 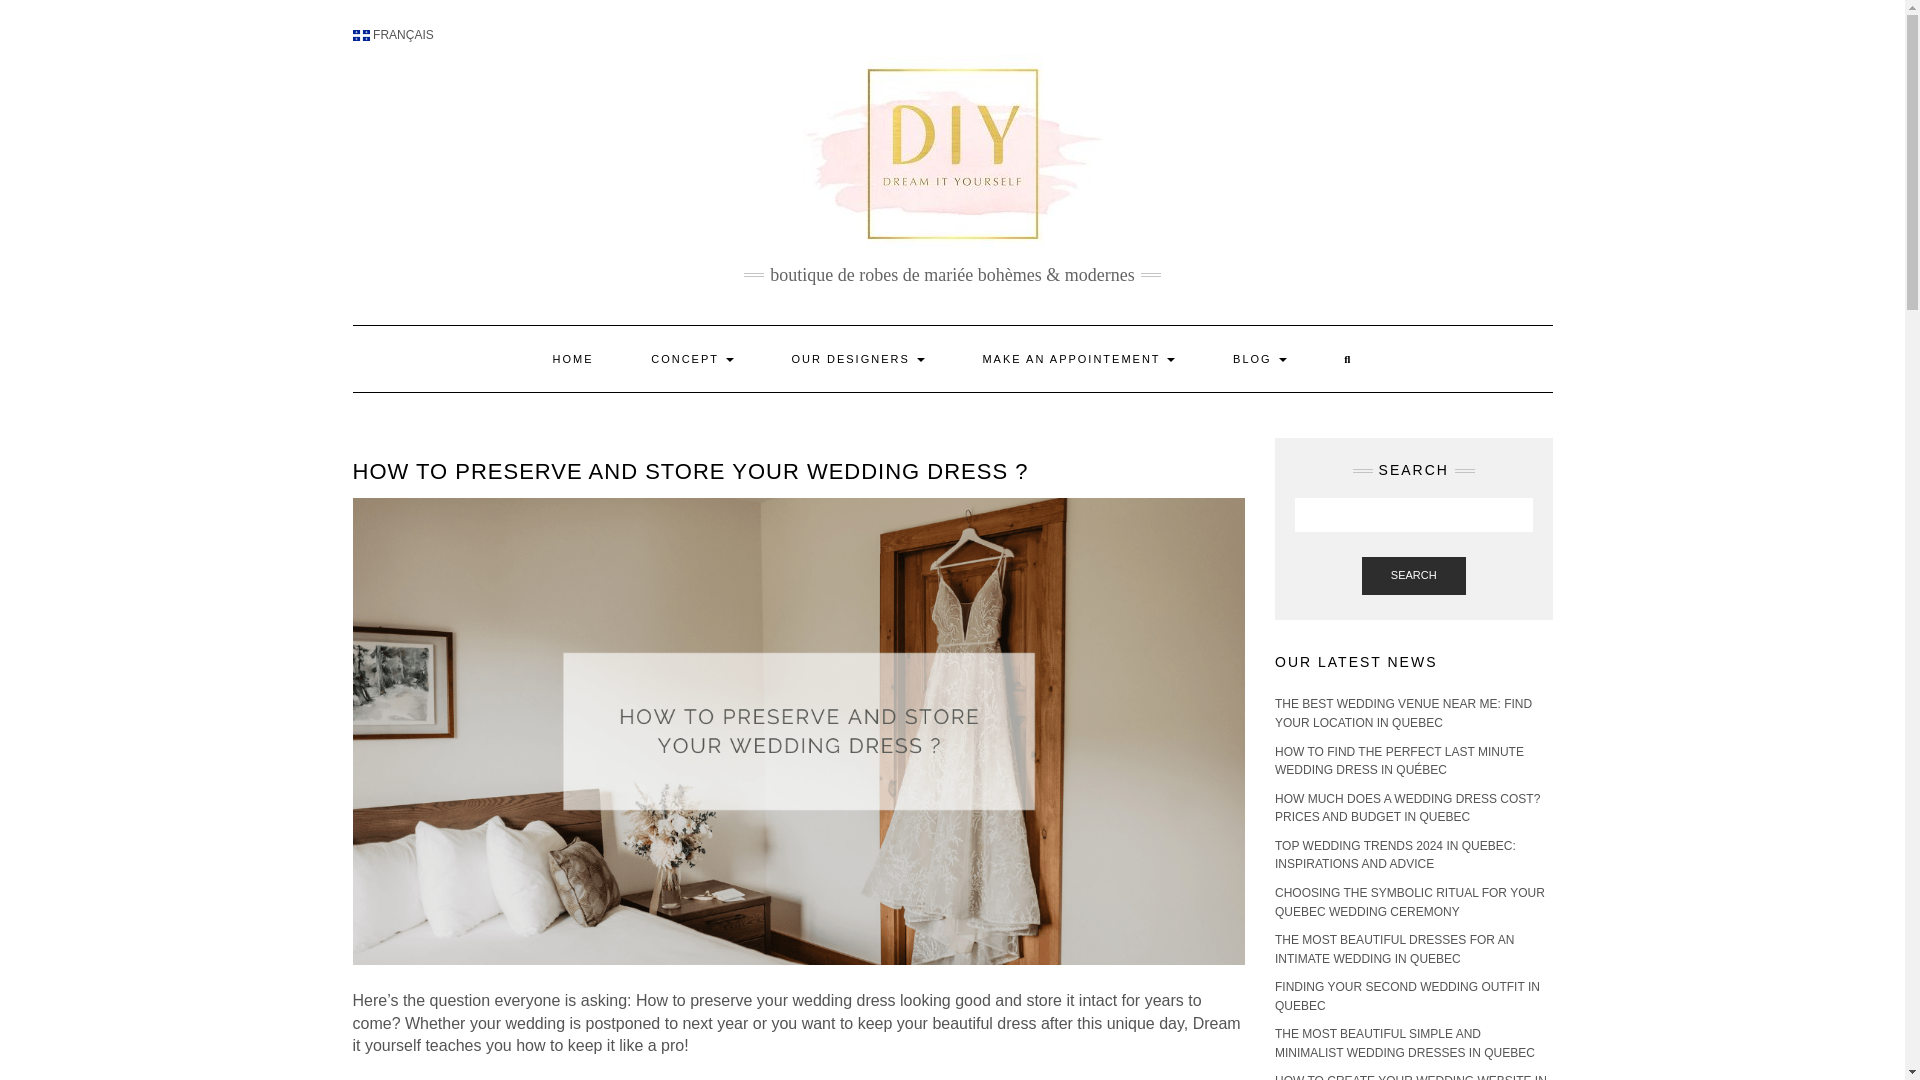 What do you see at coordinates (1259, 359) in the screenshot?
I see `BLOG` at bounding box center [1259, 359].